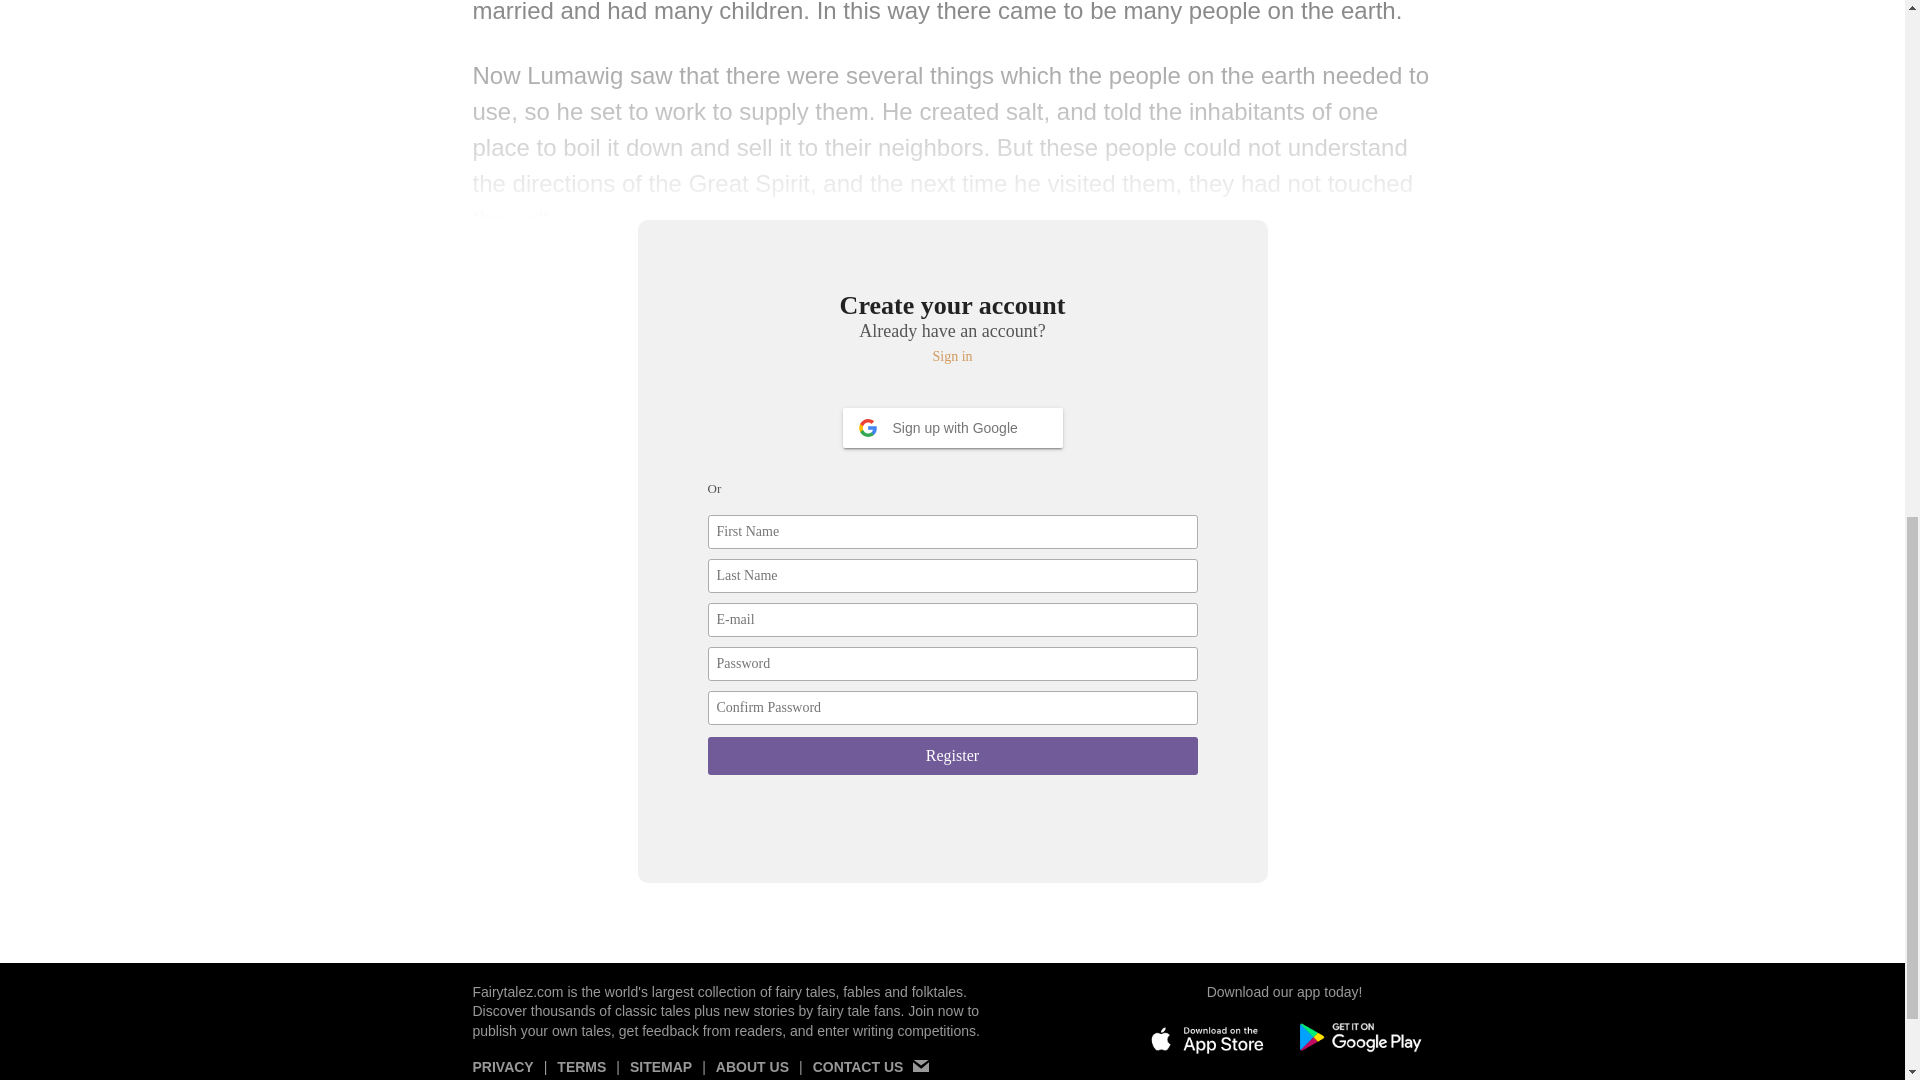  Describe the element at coordinates (953, 356) in the screenshot. I see `Sign in` at that location.